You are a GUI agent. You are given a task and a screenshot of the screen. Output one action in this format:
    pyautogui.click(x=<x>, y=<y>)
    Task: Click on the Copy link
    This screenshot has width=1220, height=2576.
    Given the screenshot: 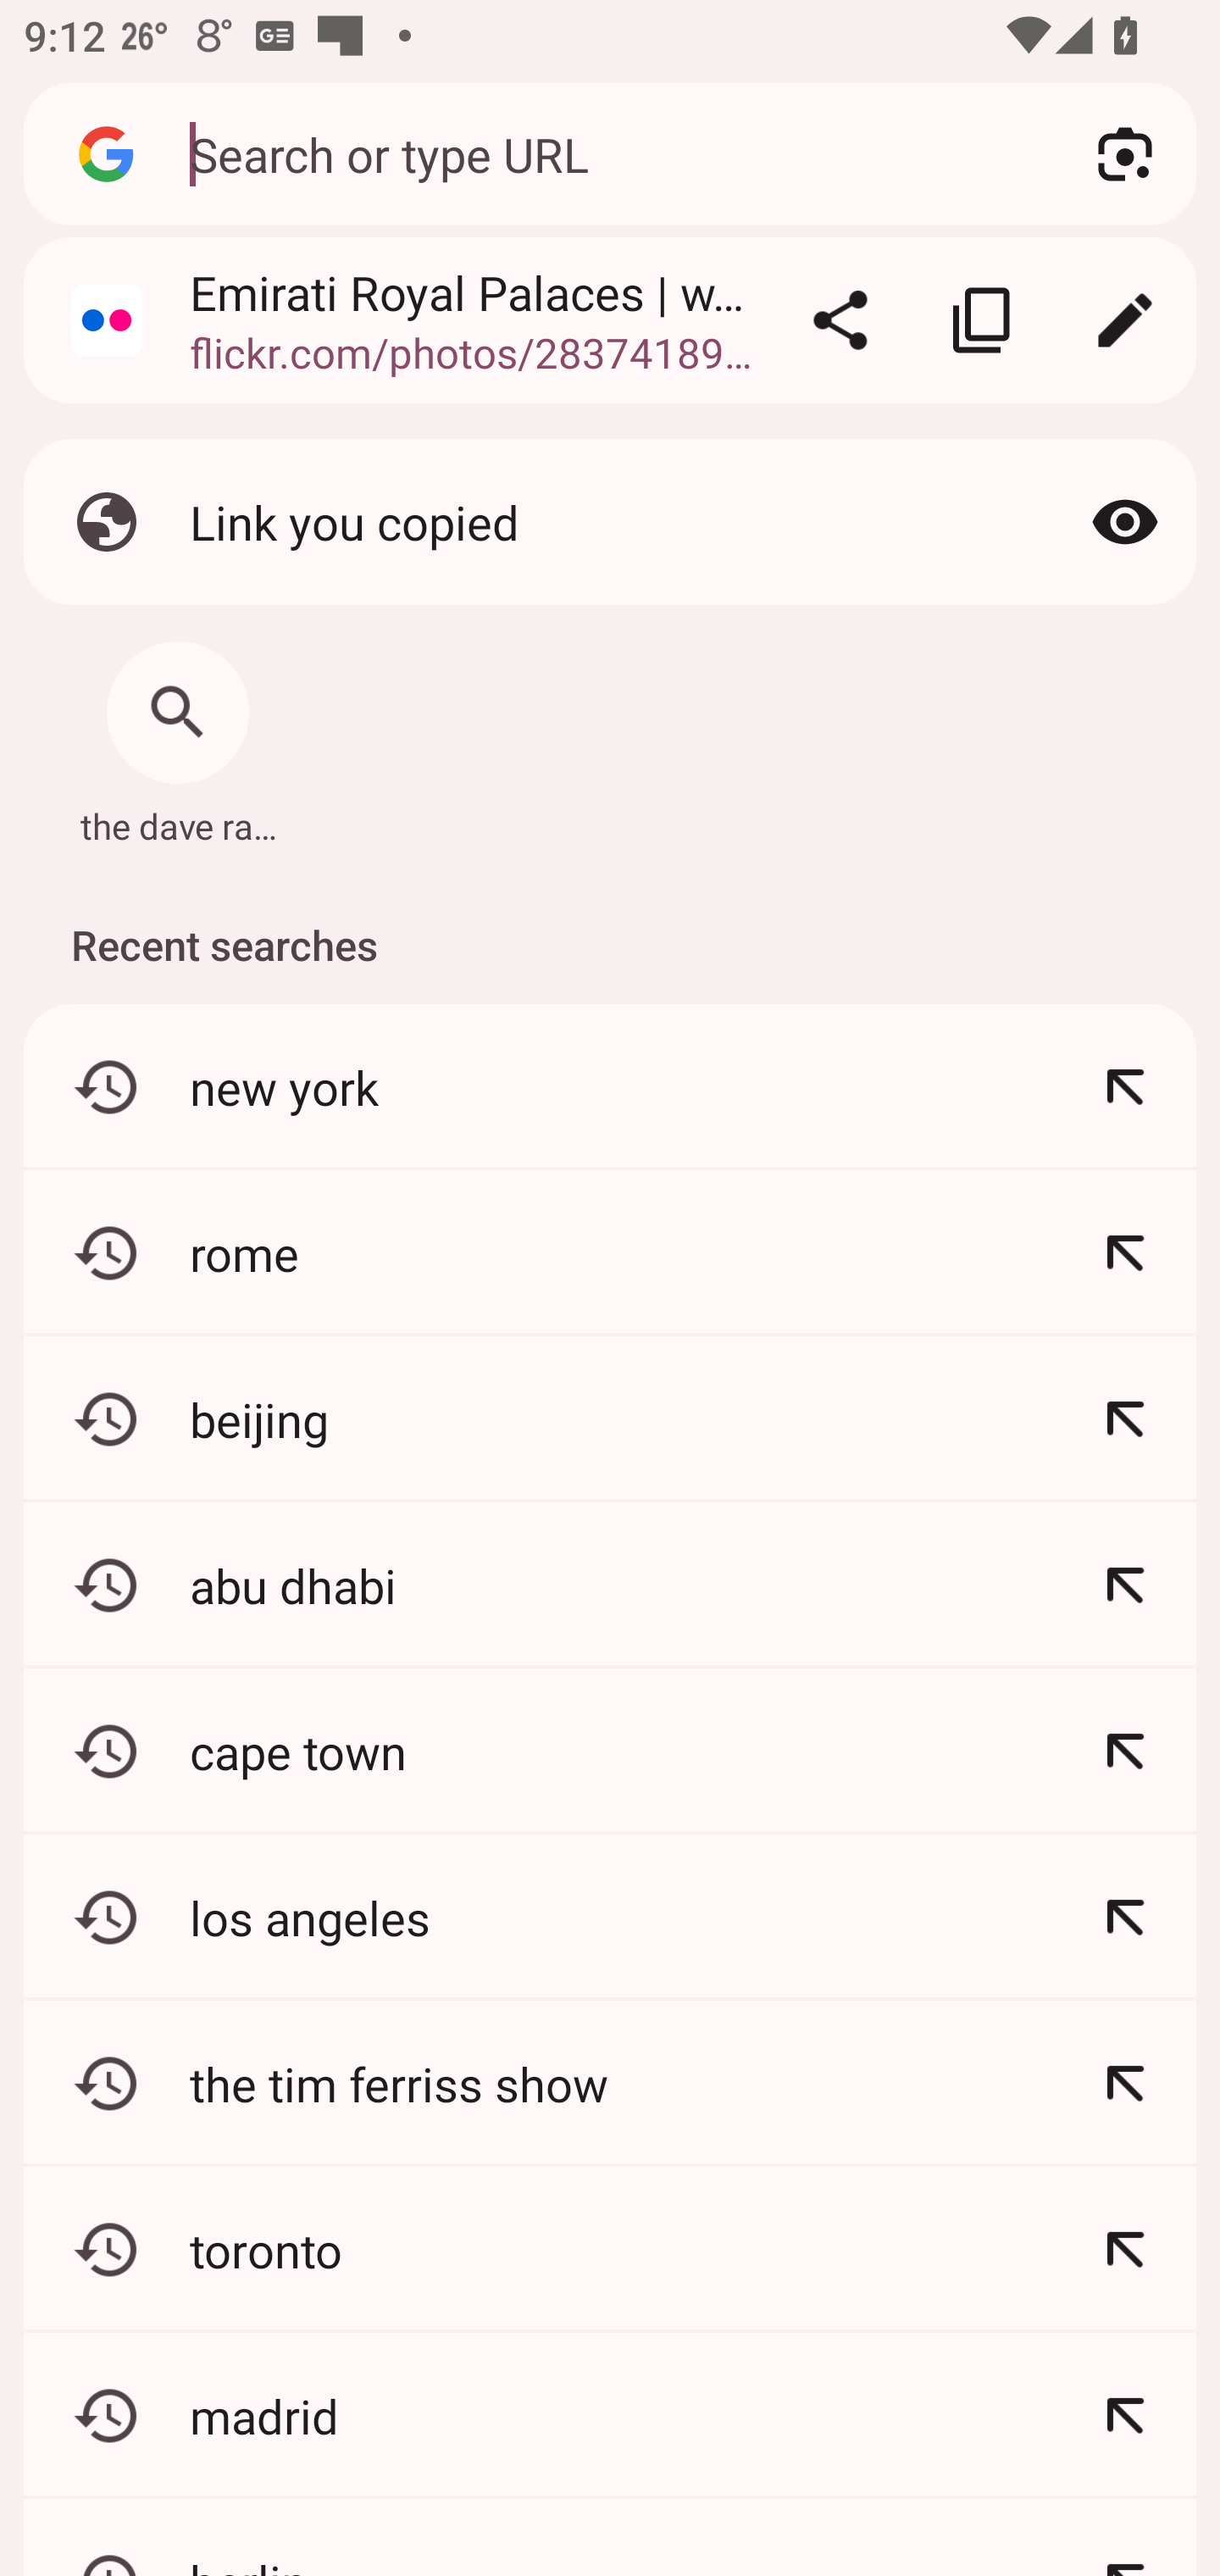 What is the action you would take?
    pyautogui.click(x=983, y=320)
    